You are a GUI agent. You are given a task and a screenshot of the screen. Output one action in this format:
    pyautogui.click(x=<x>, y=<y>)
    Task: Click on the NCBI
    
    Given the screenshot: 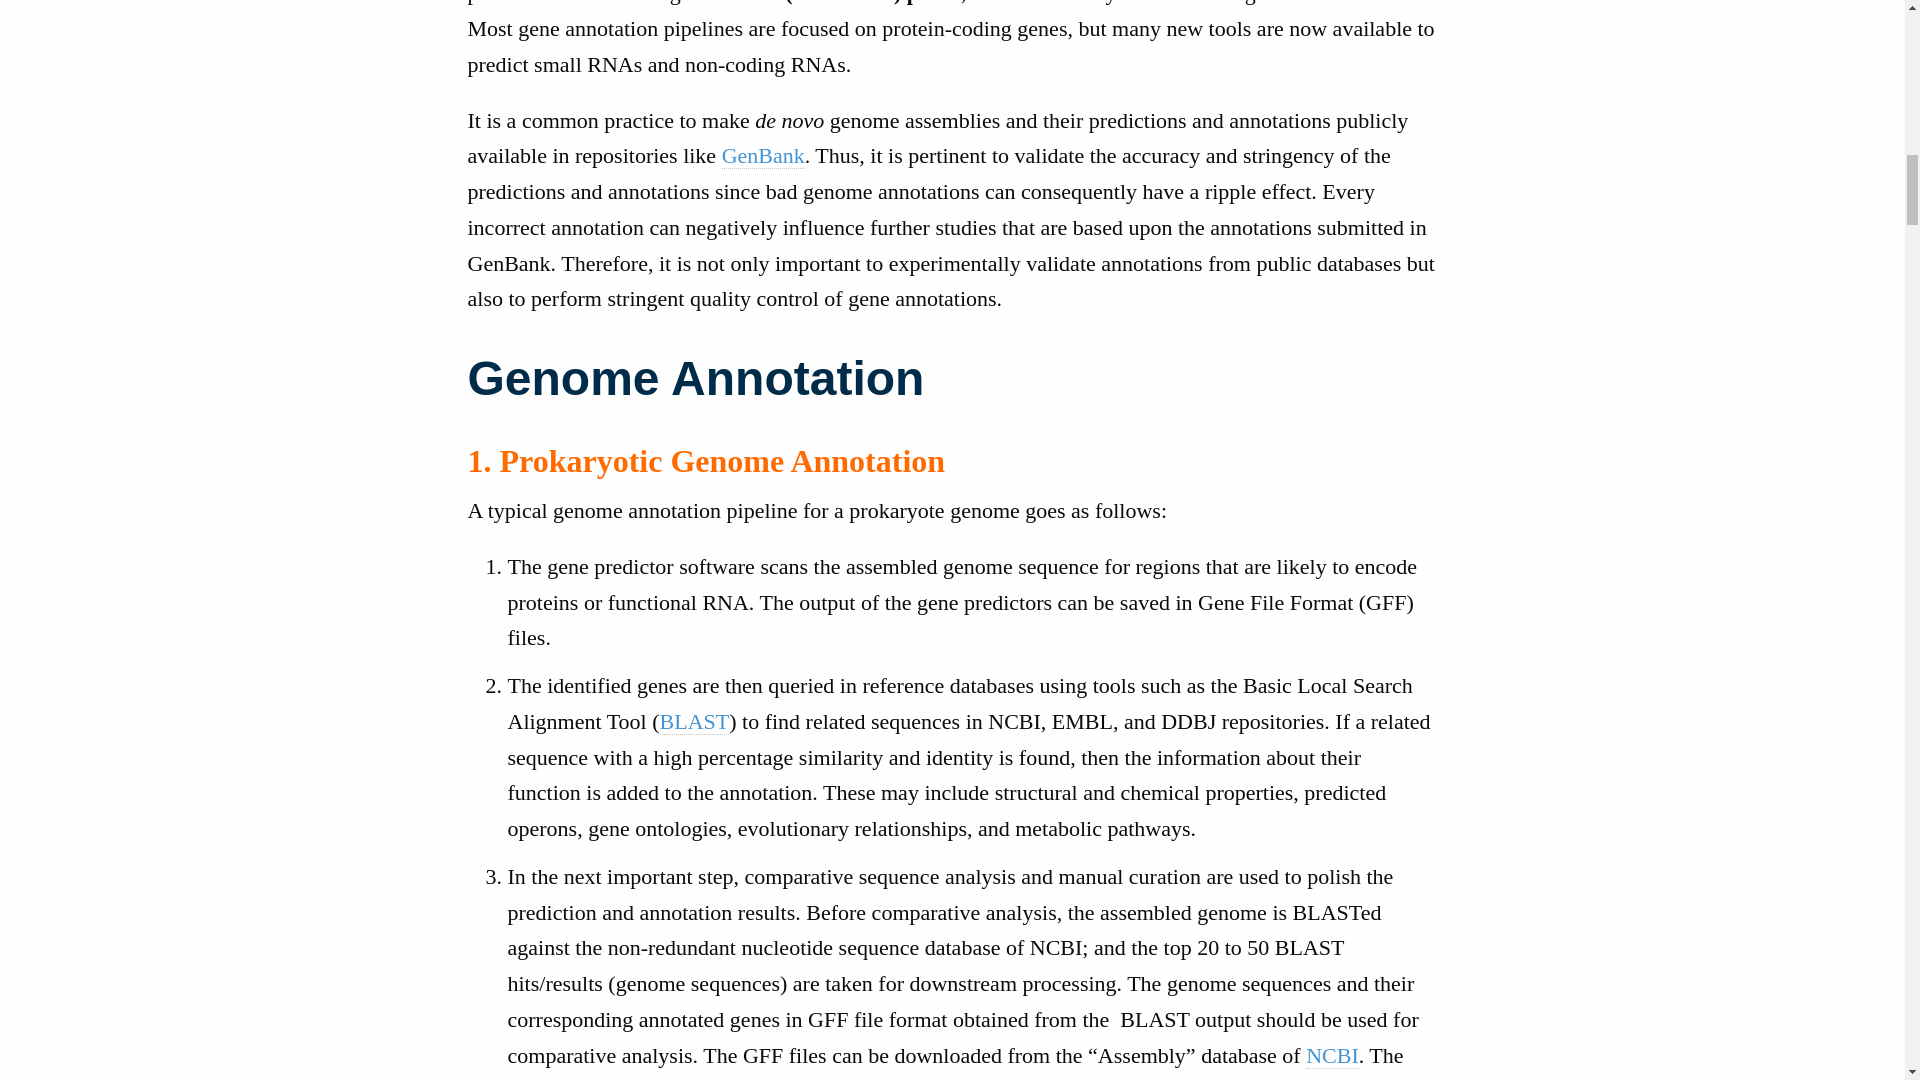 What is the action you would take?
    pyautogui.click(x=1332, y=1056)
    